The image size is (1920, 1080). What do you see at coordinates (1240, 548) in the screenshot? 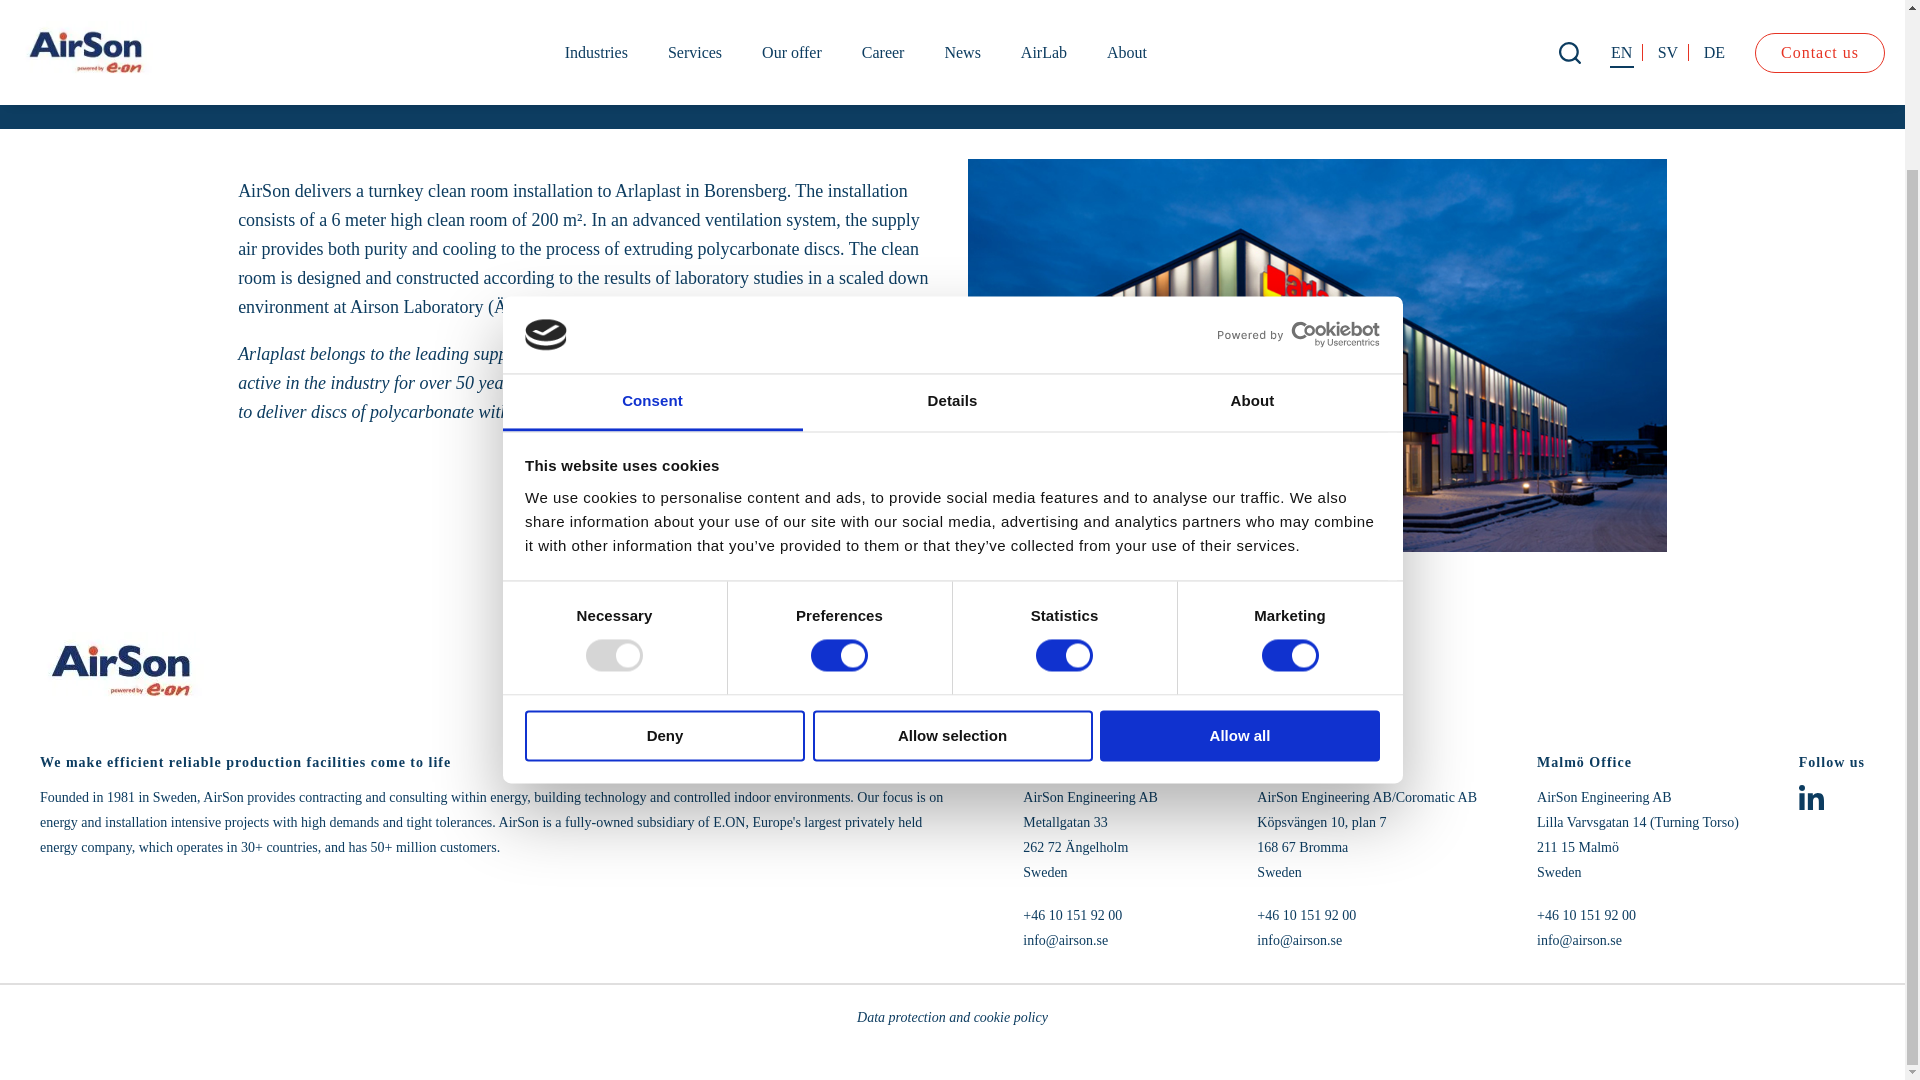
I see `Allow all` at bounding box center [1240, 548].